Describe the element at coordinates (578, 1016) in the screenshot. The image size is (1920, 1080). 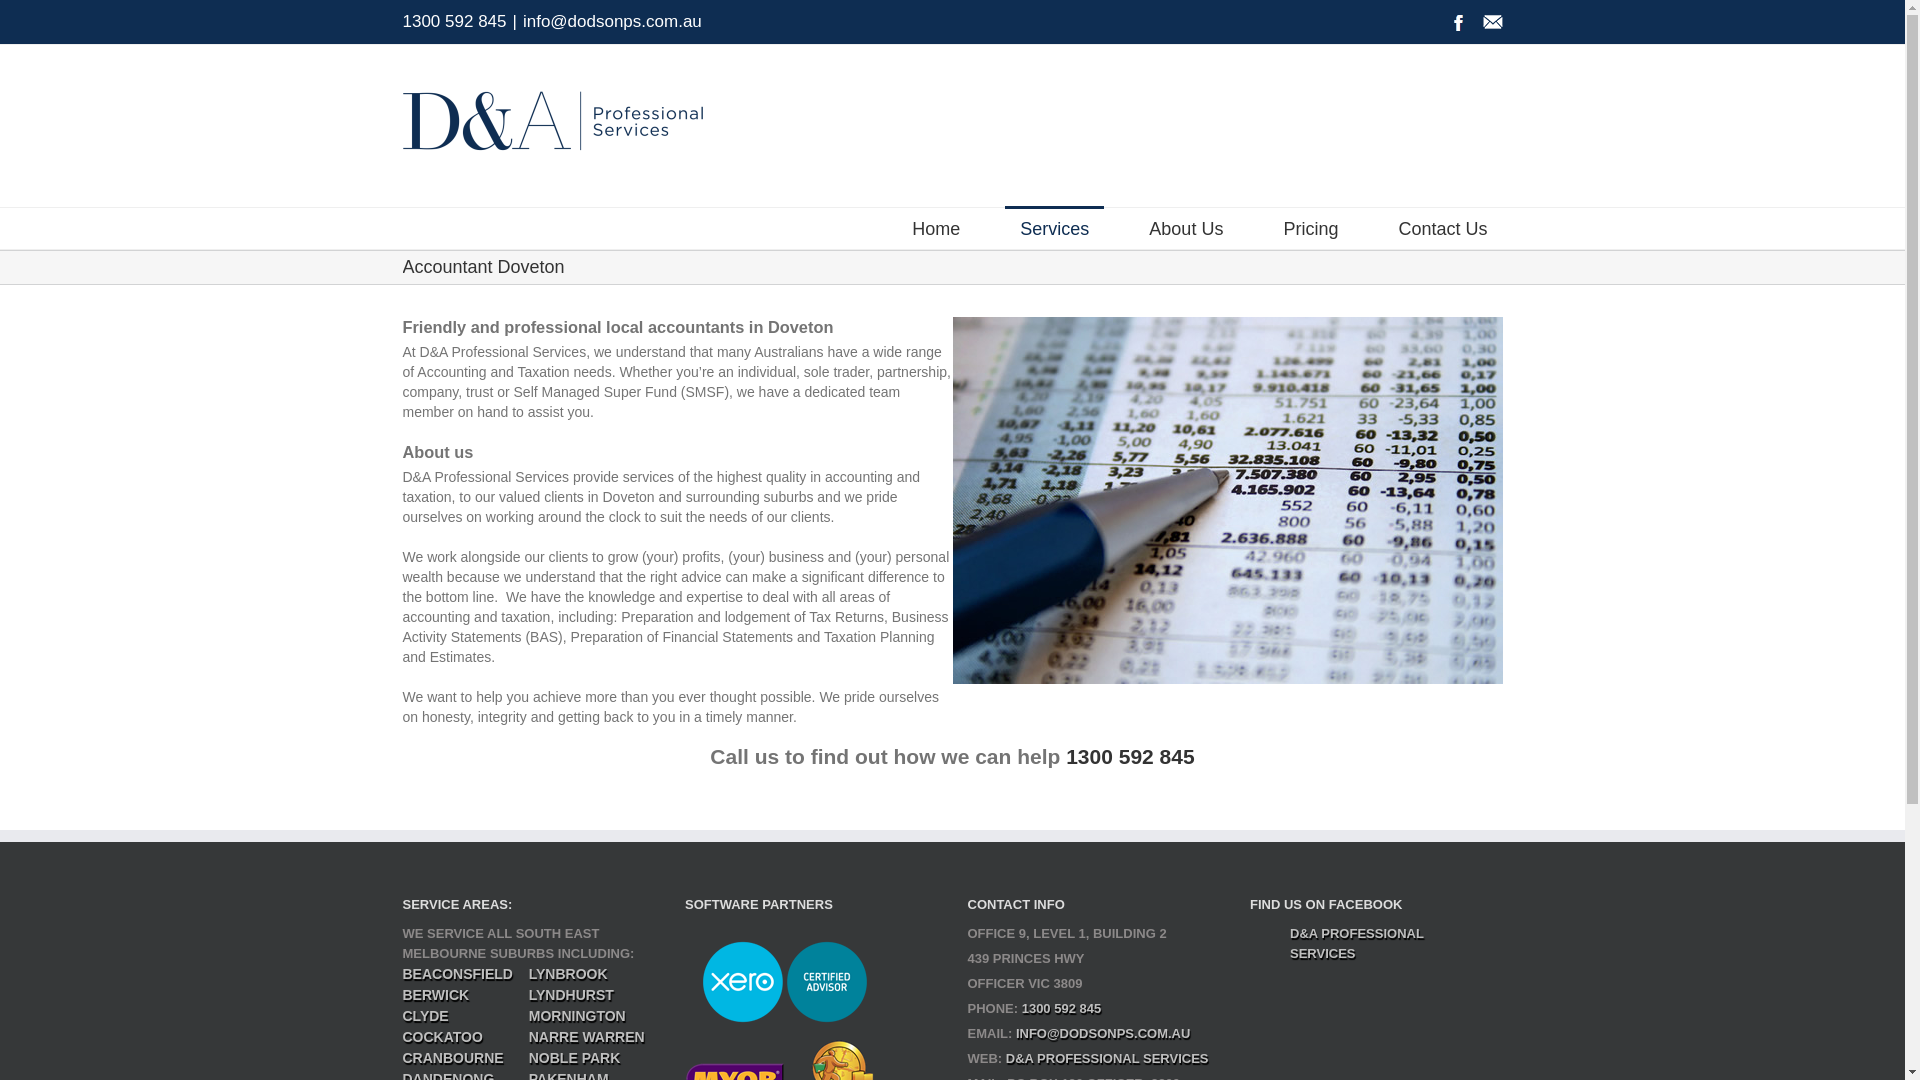
I see `MORNINGTON` at that location.